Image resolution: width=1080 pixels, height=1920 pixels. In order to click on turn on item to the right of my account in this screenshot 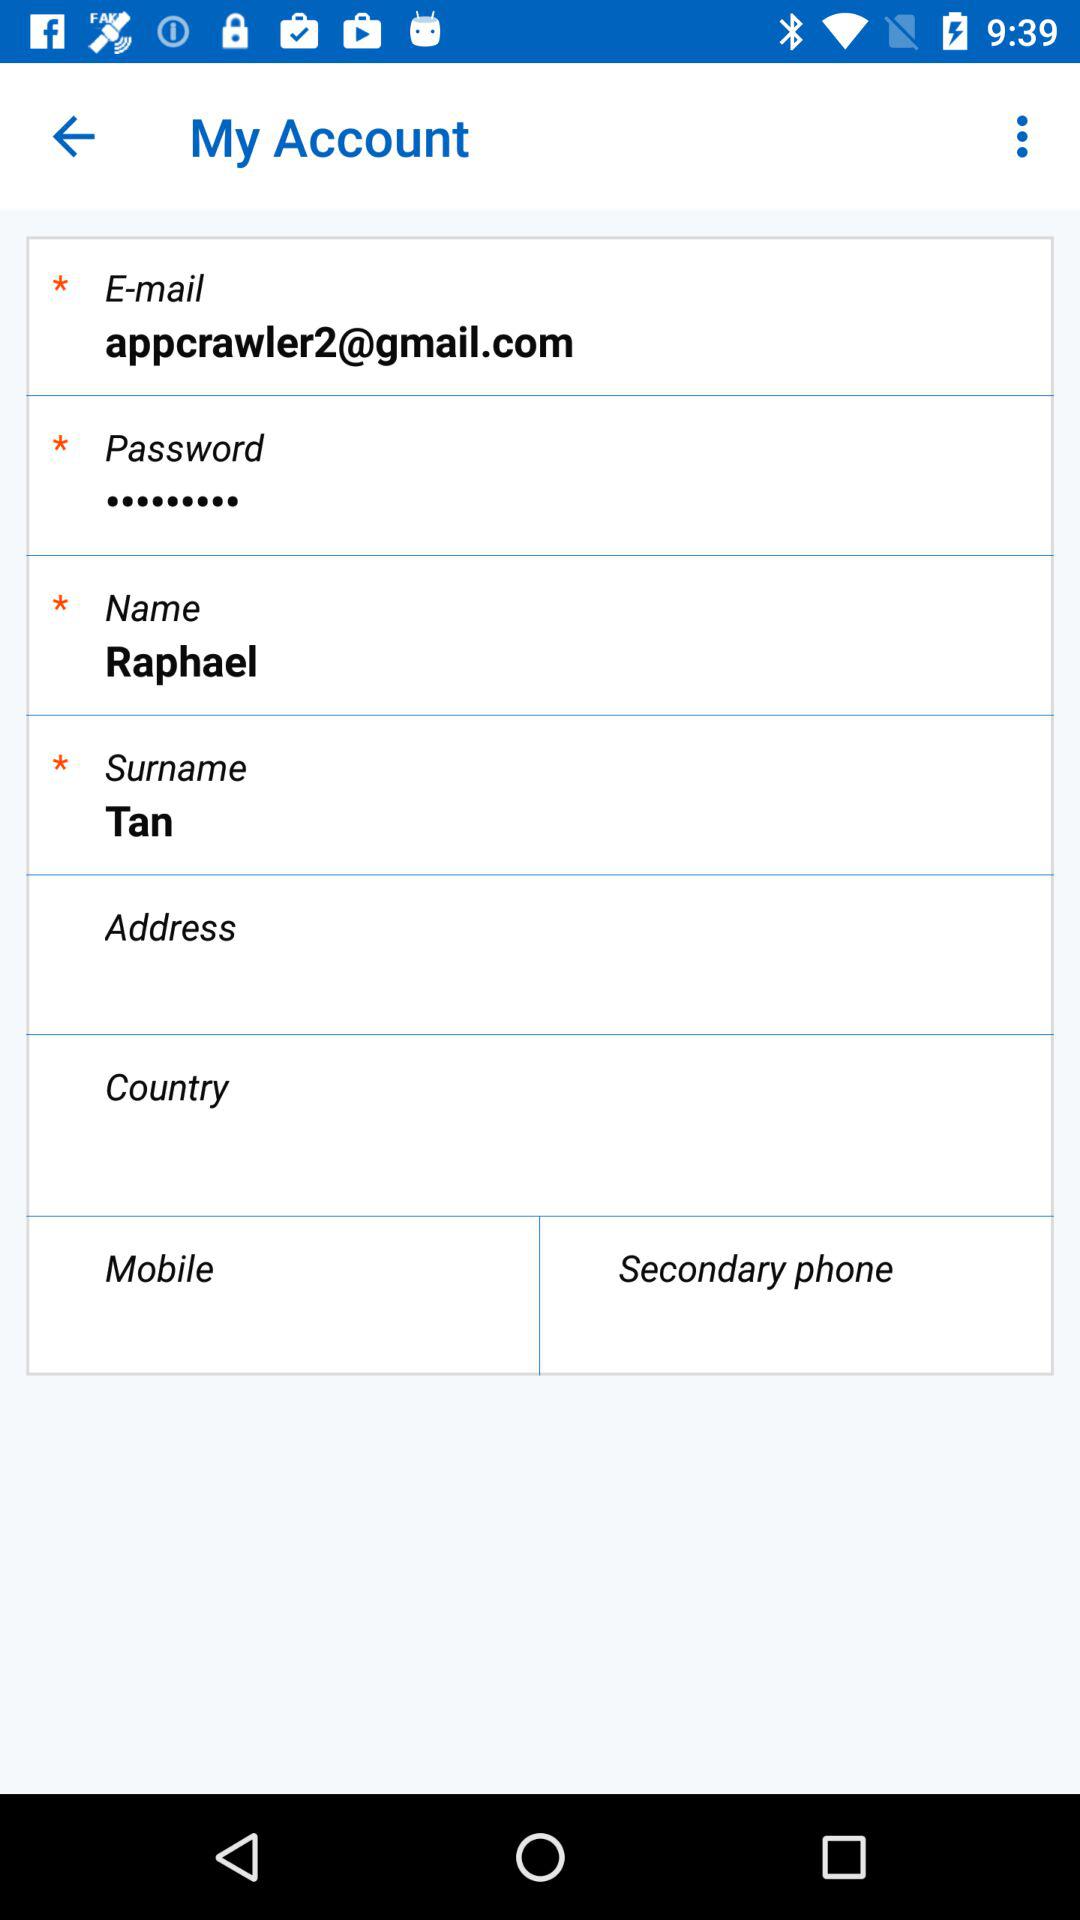, I will do `click(1028, 136)`.